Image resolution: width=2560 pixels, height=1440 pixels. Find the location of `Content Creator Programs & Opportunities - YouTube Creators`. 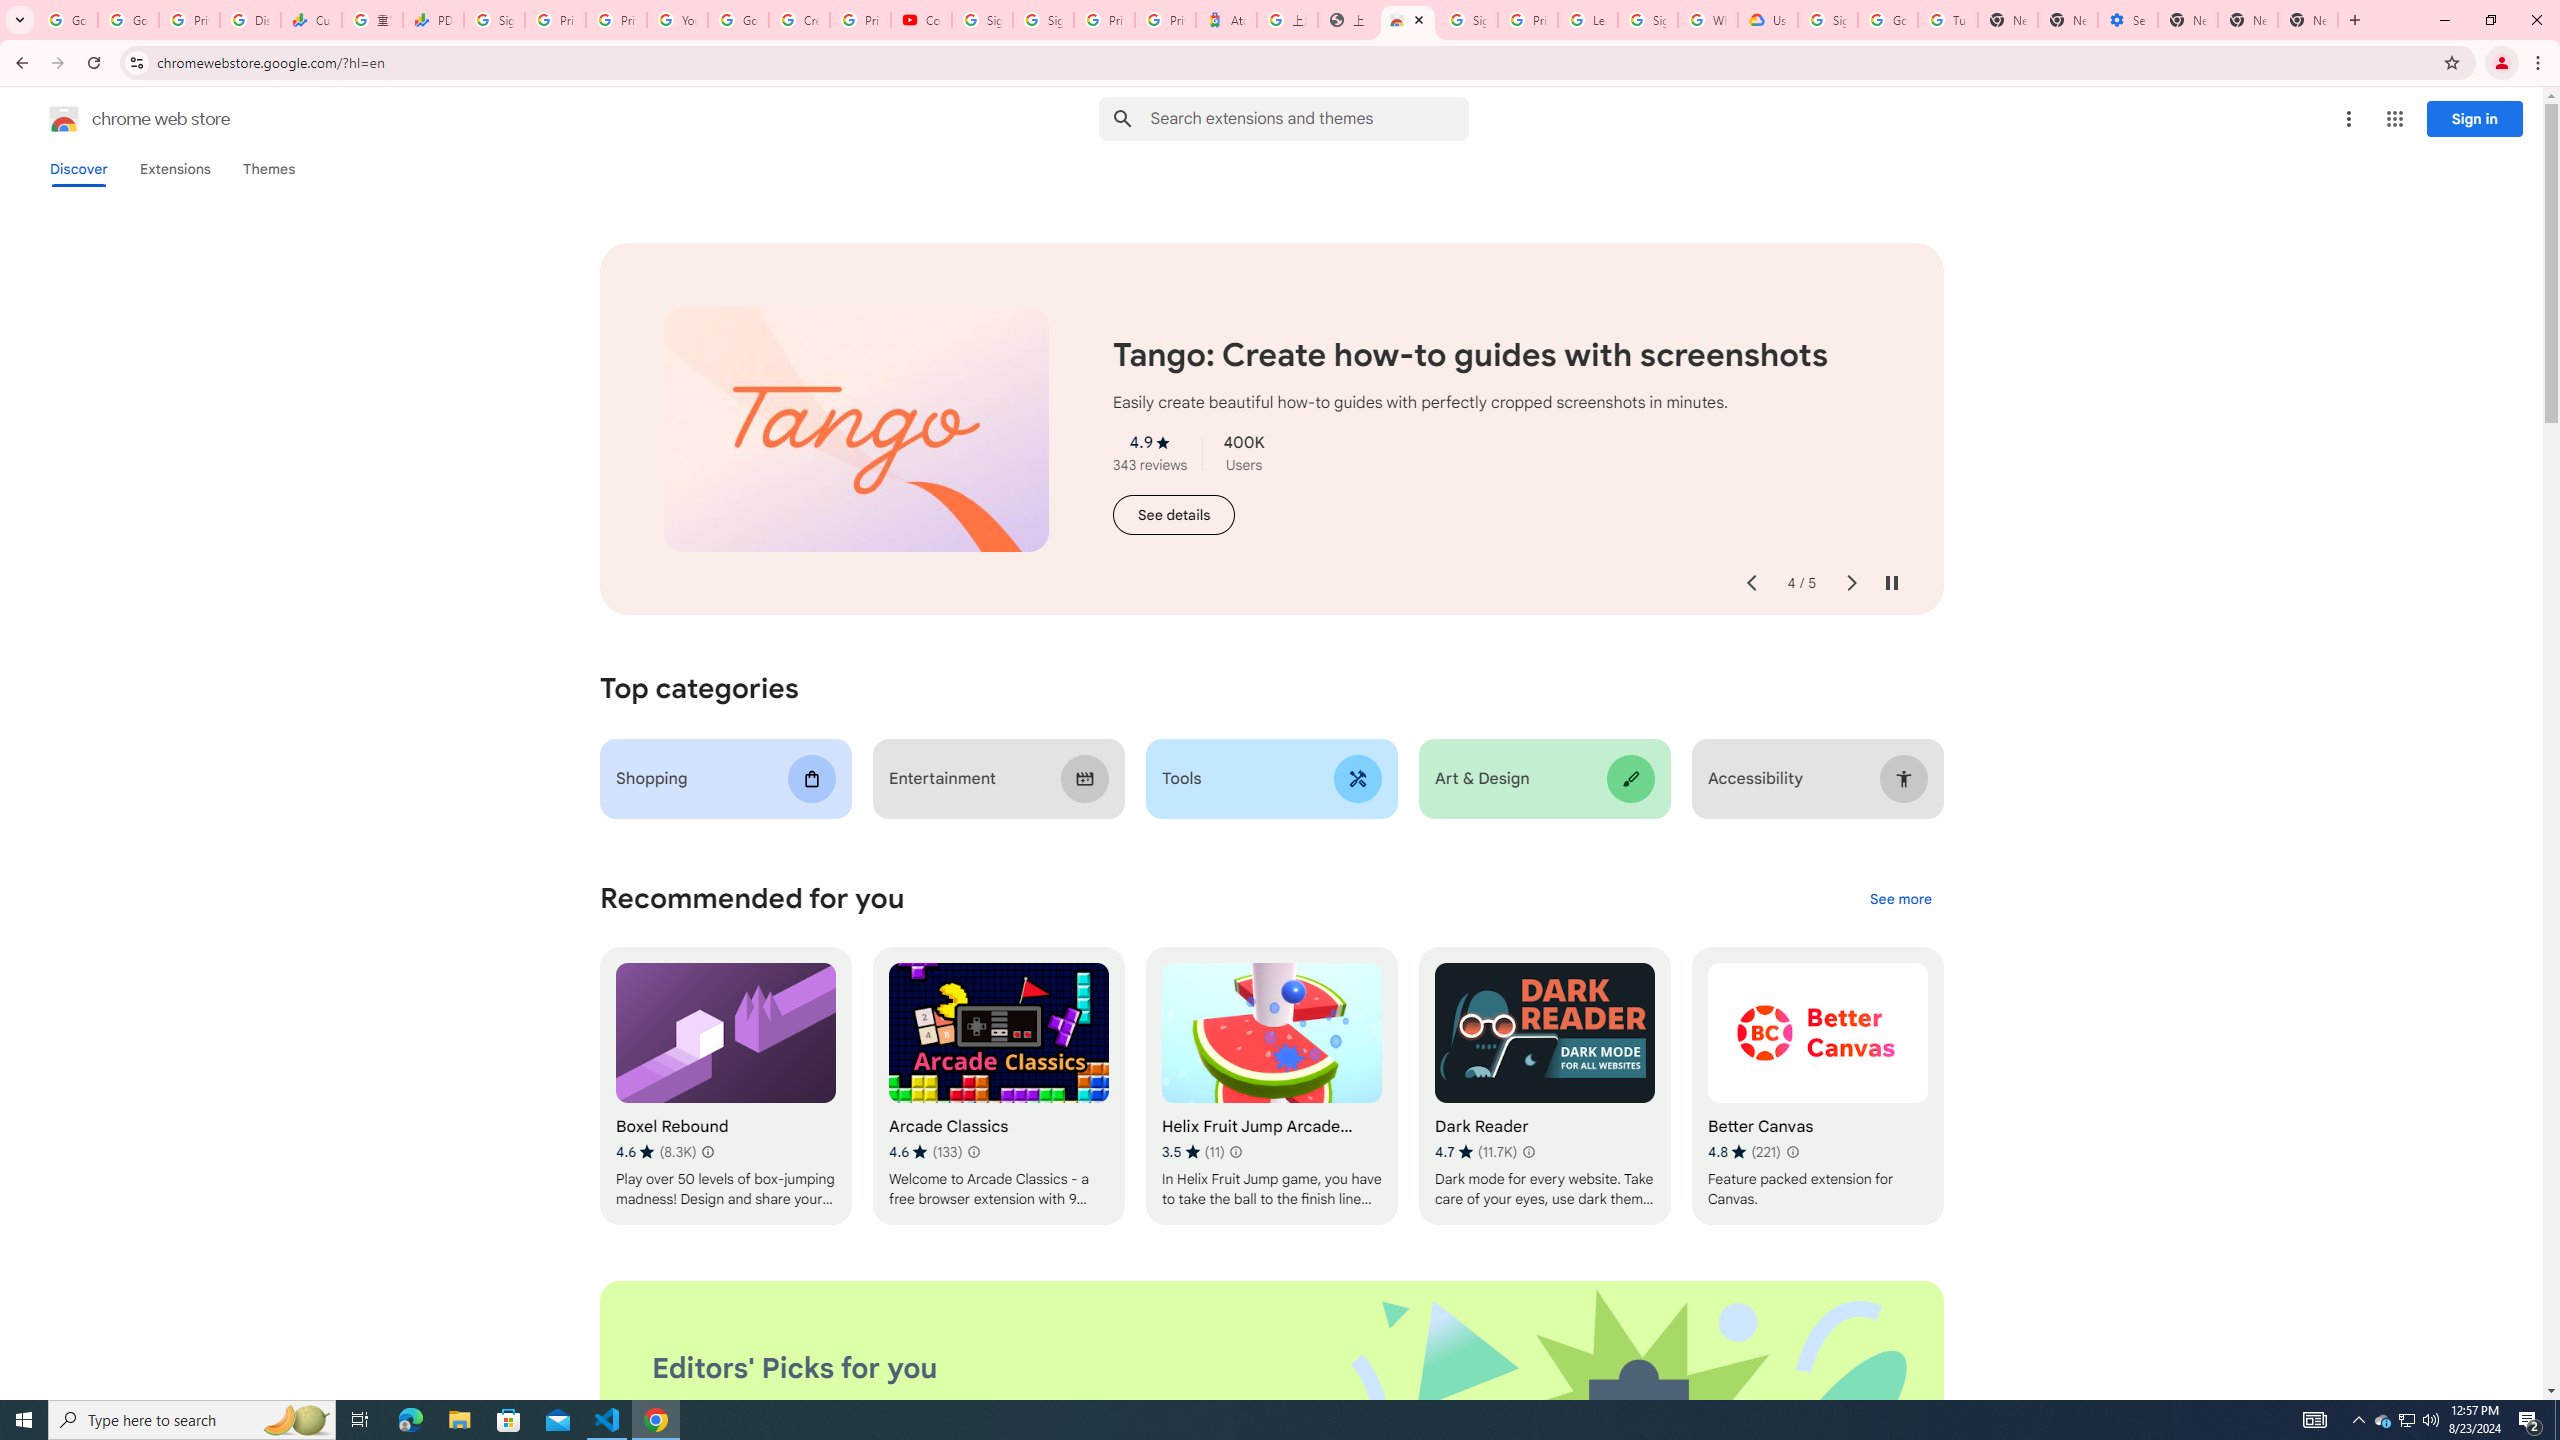

Content Creator Programs & Opportunities - YouTube Creators is located at coordinates (922, 20).